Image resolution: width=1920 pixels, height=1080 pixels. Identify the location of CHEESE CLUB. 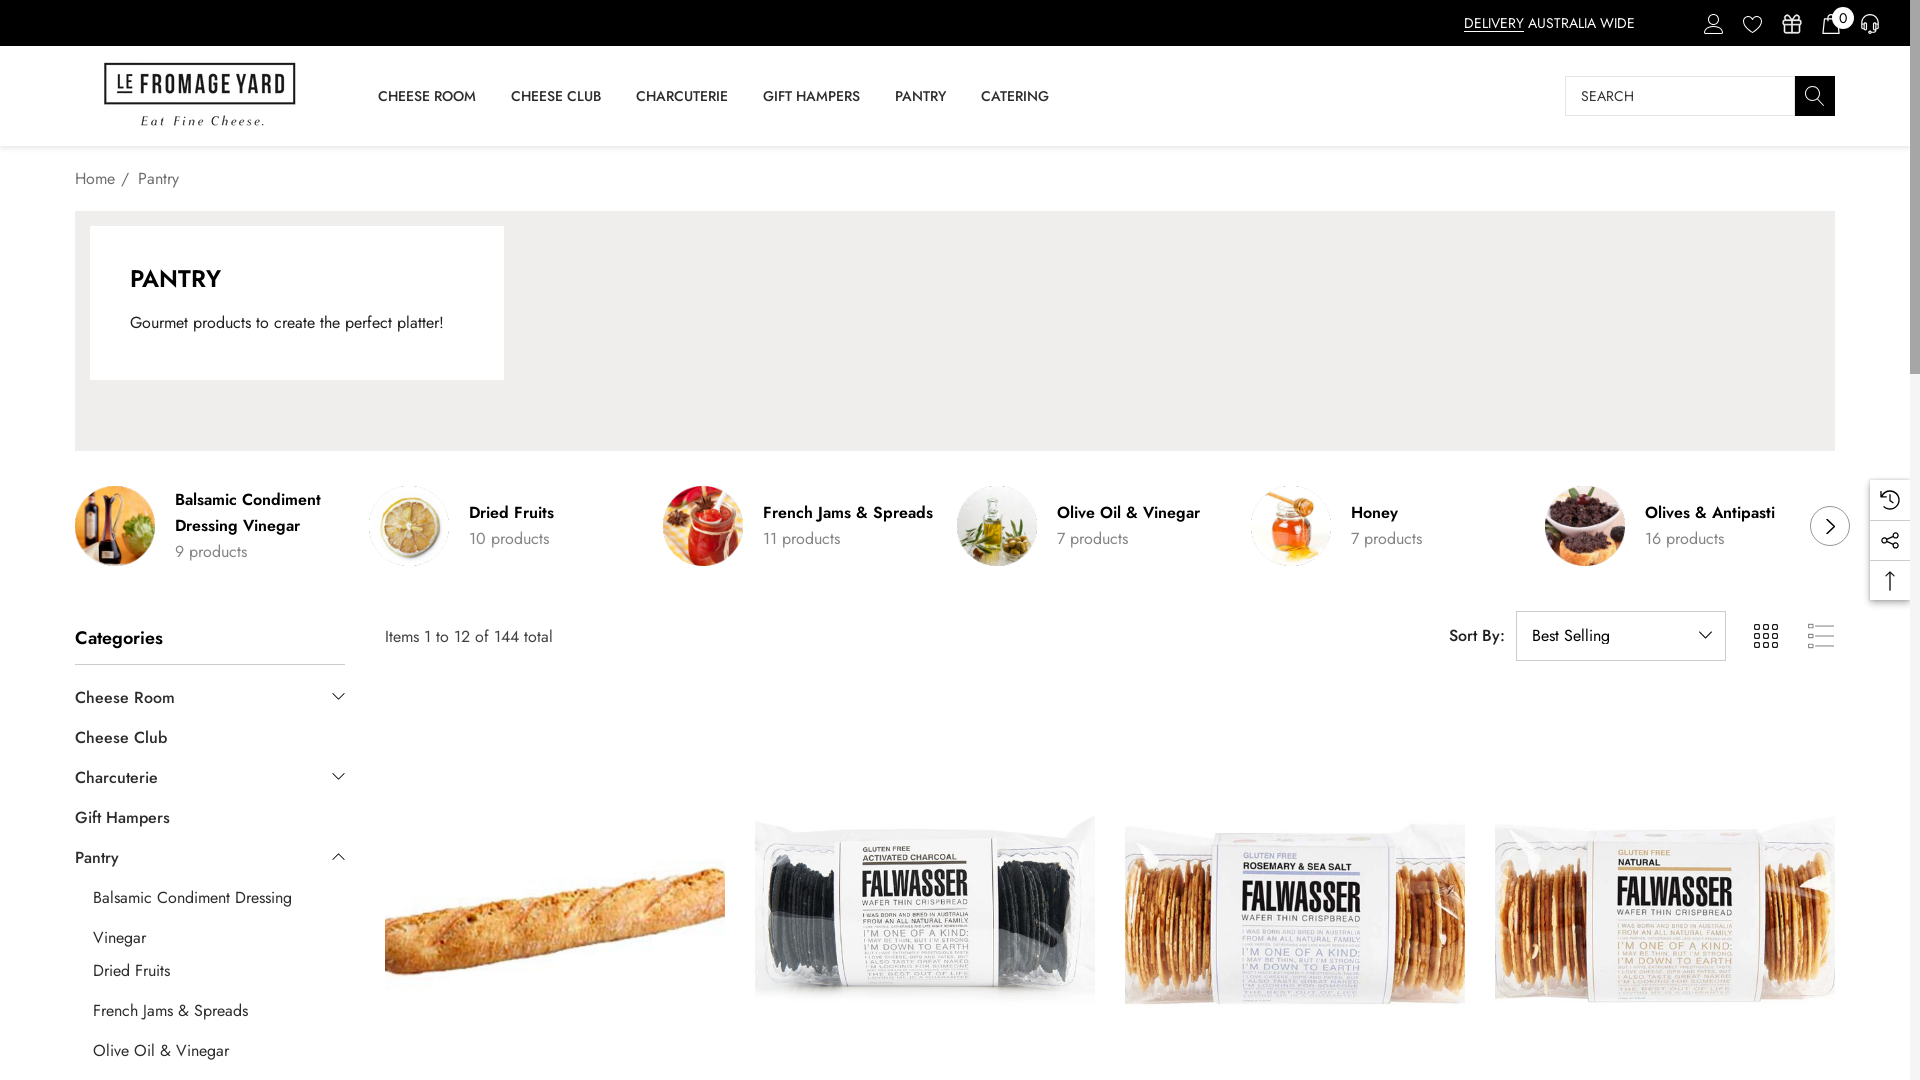
(556, 96).